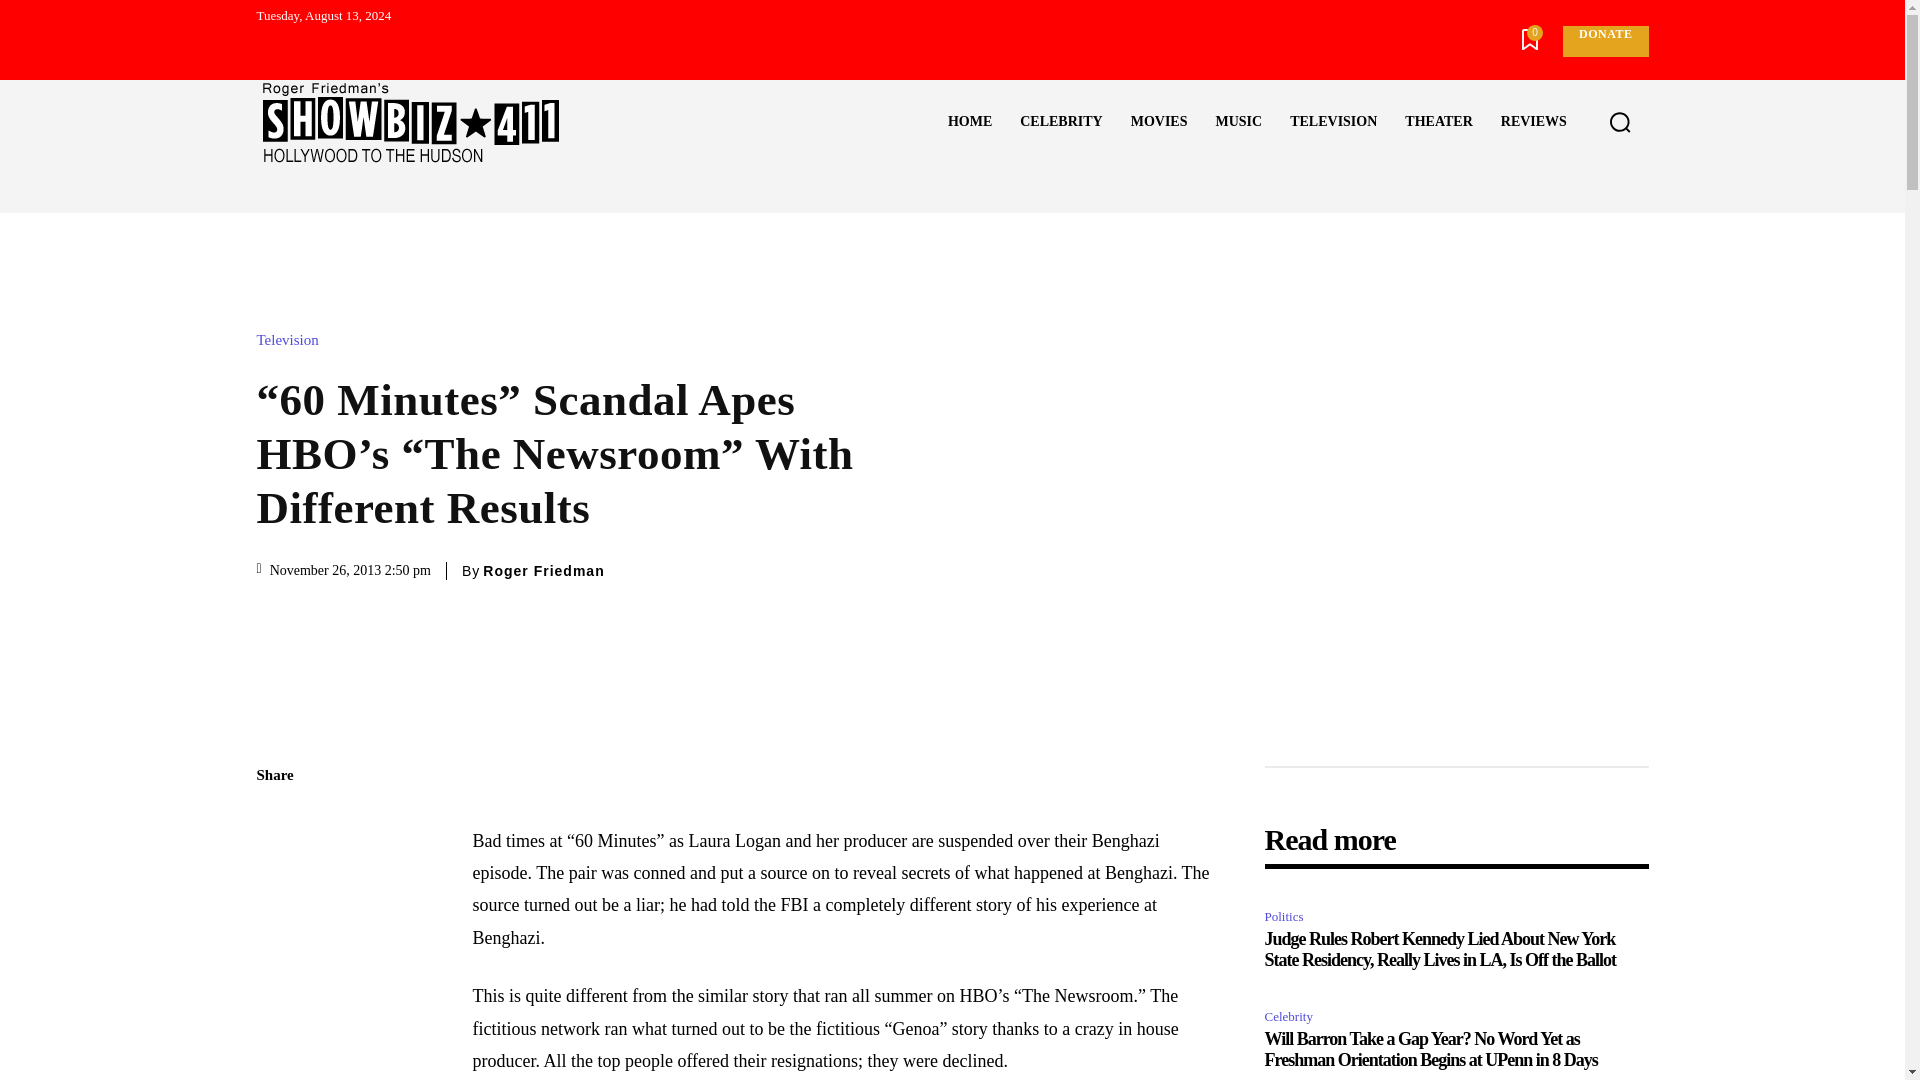 This screenshot has width=1920, height=1080. What do you see at coordinates (970, 122) in the screenshot?
I see `HOME` at bounding box center [970, 122].